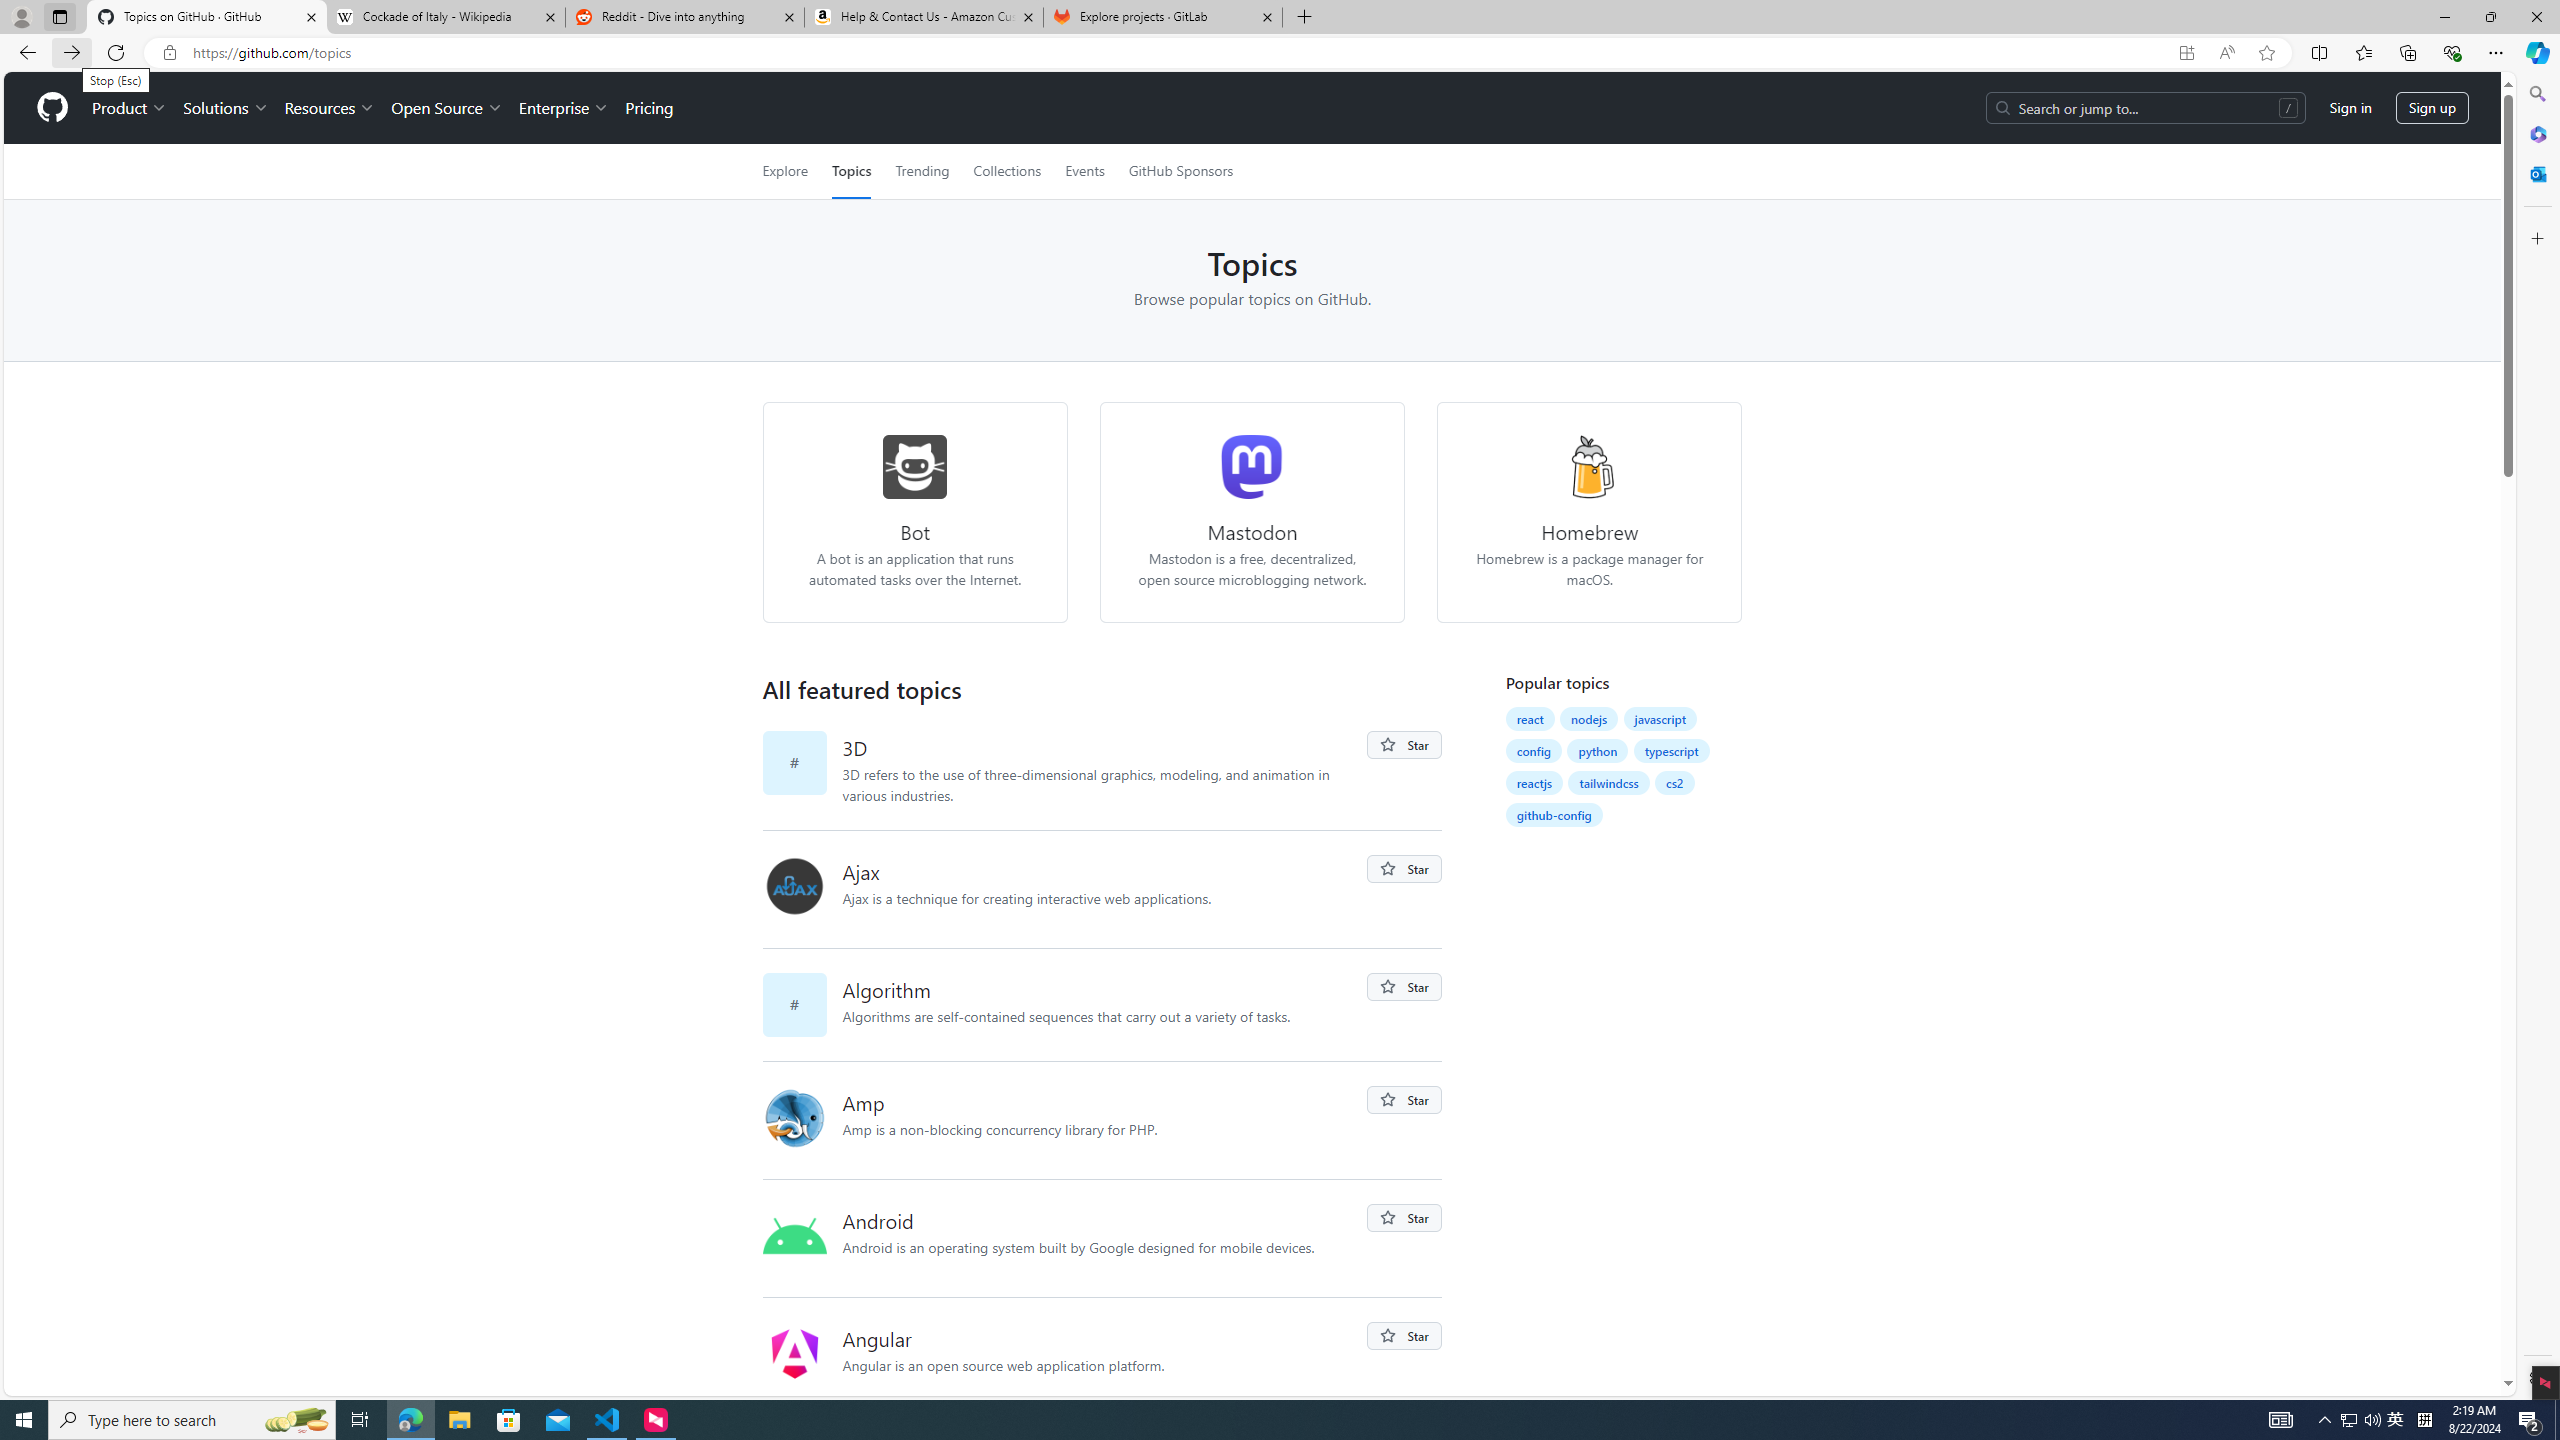  I want to click on Amp Amp is a non-blocking concurrency library for PHP., so click(1104, 1120).